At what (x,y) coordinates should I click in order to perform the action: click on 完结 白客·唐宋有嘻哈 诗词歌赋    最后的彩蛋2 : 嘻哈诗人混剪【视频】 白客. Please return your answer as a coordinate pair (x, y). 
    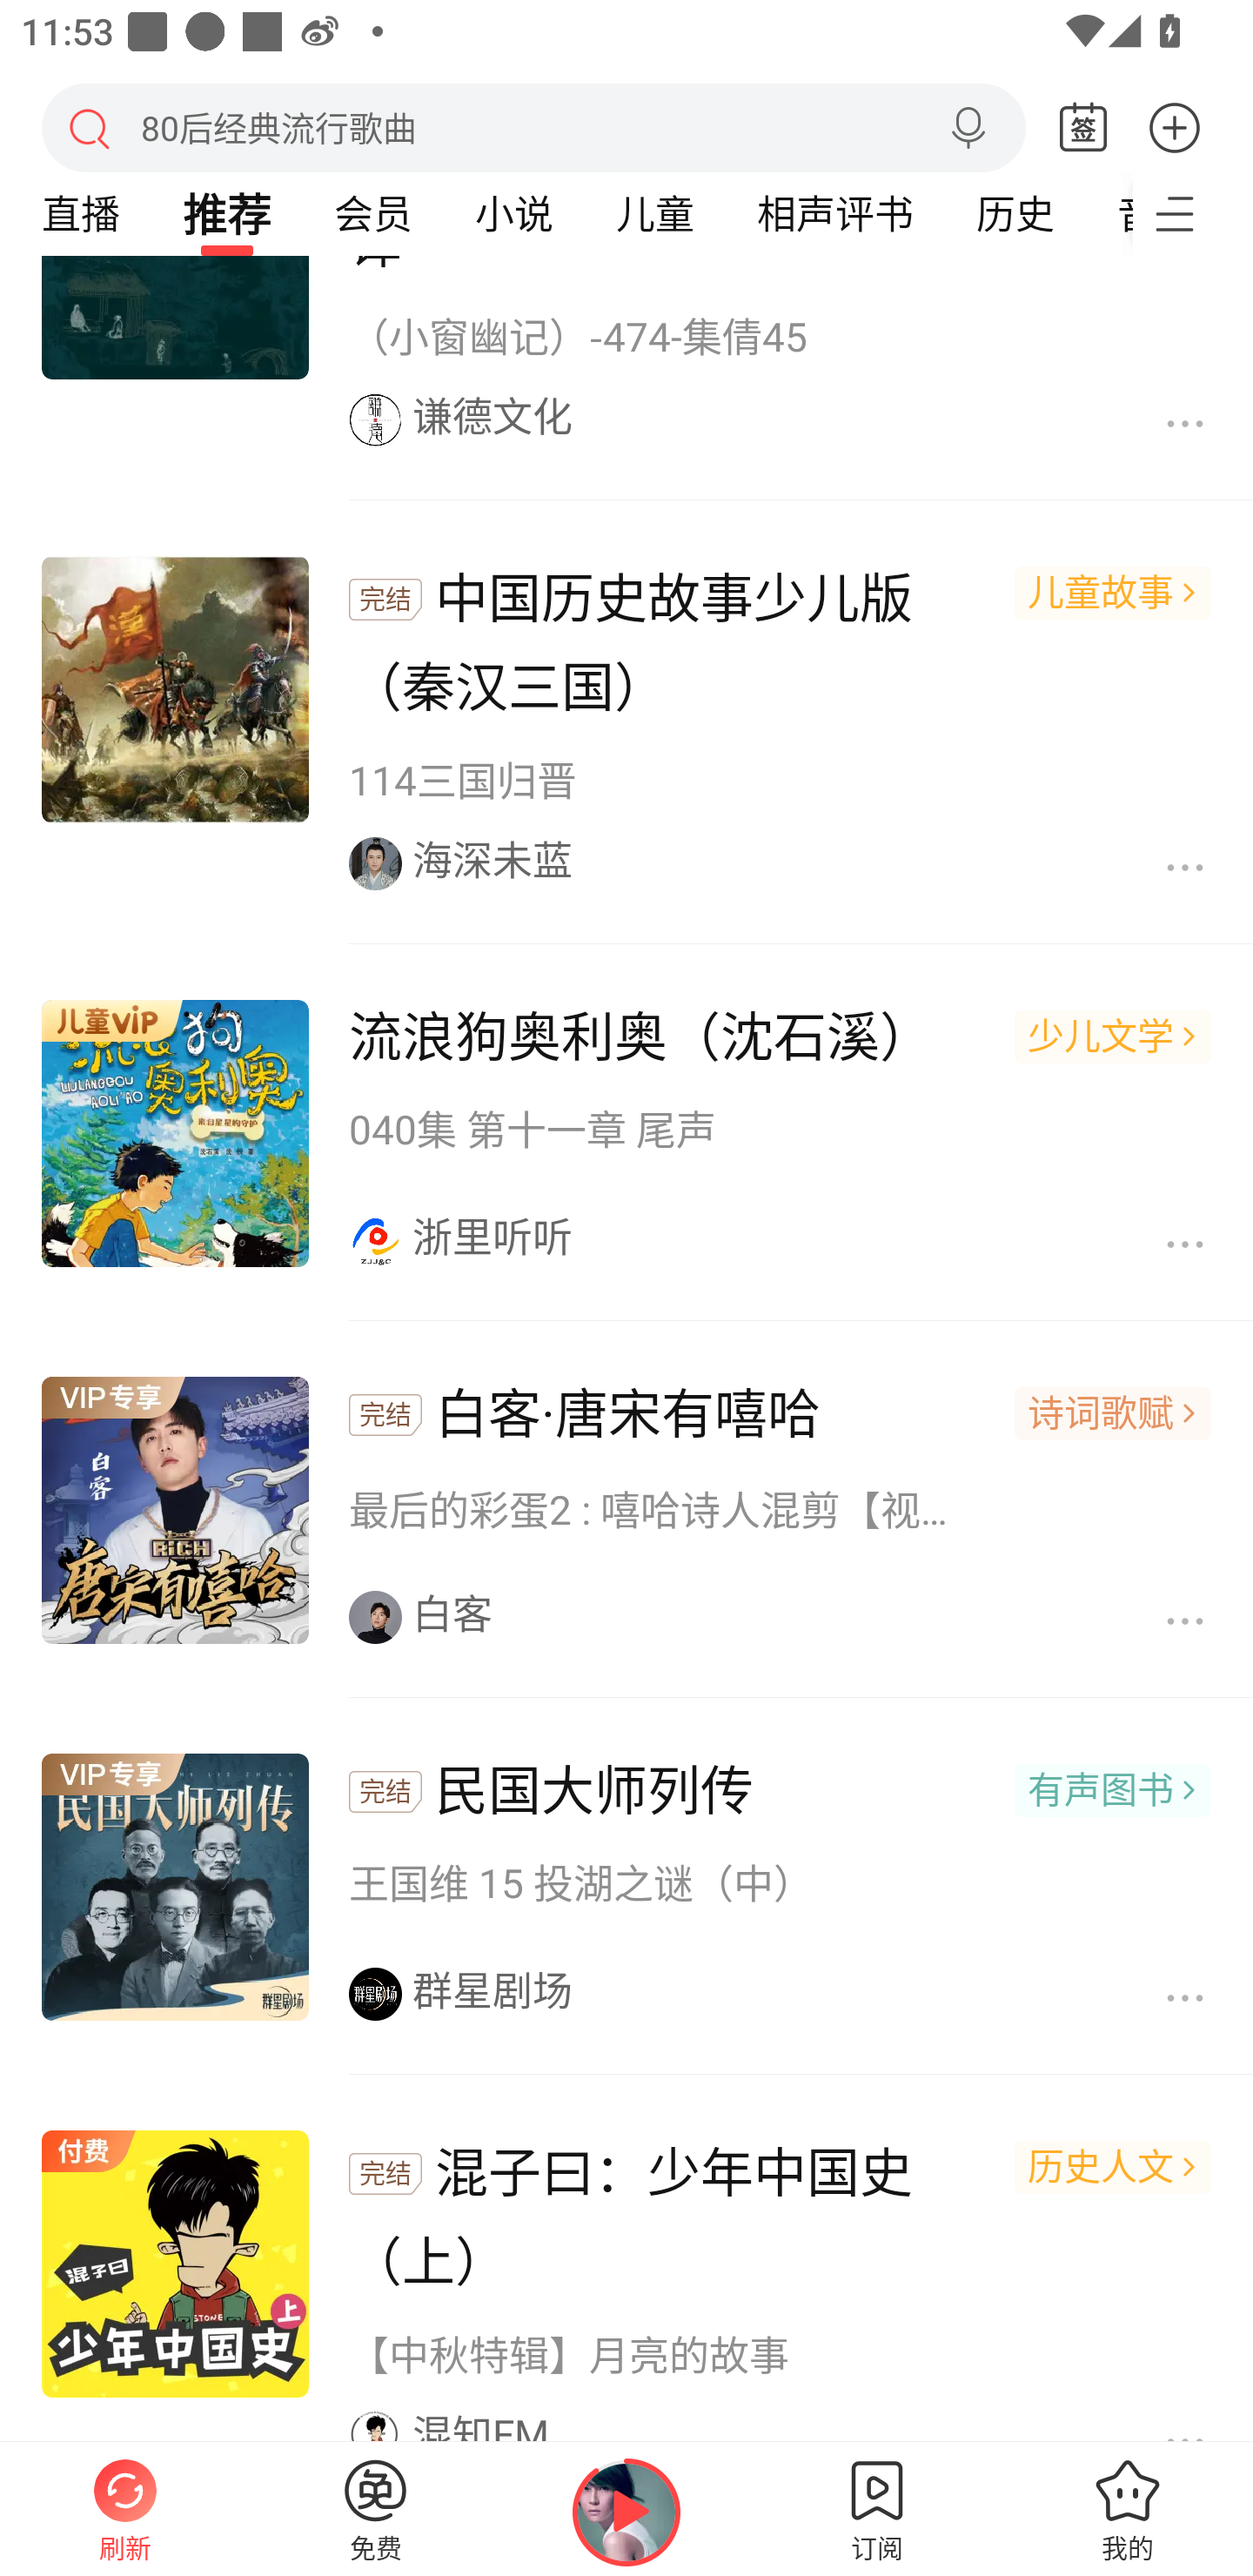
    Looking at the image, I should click on (626, 1512).